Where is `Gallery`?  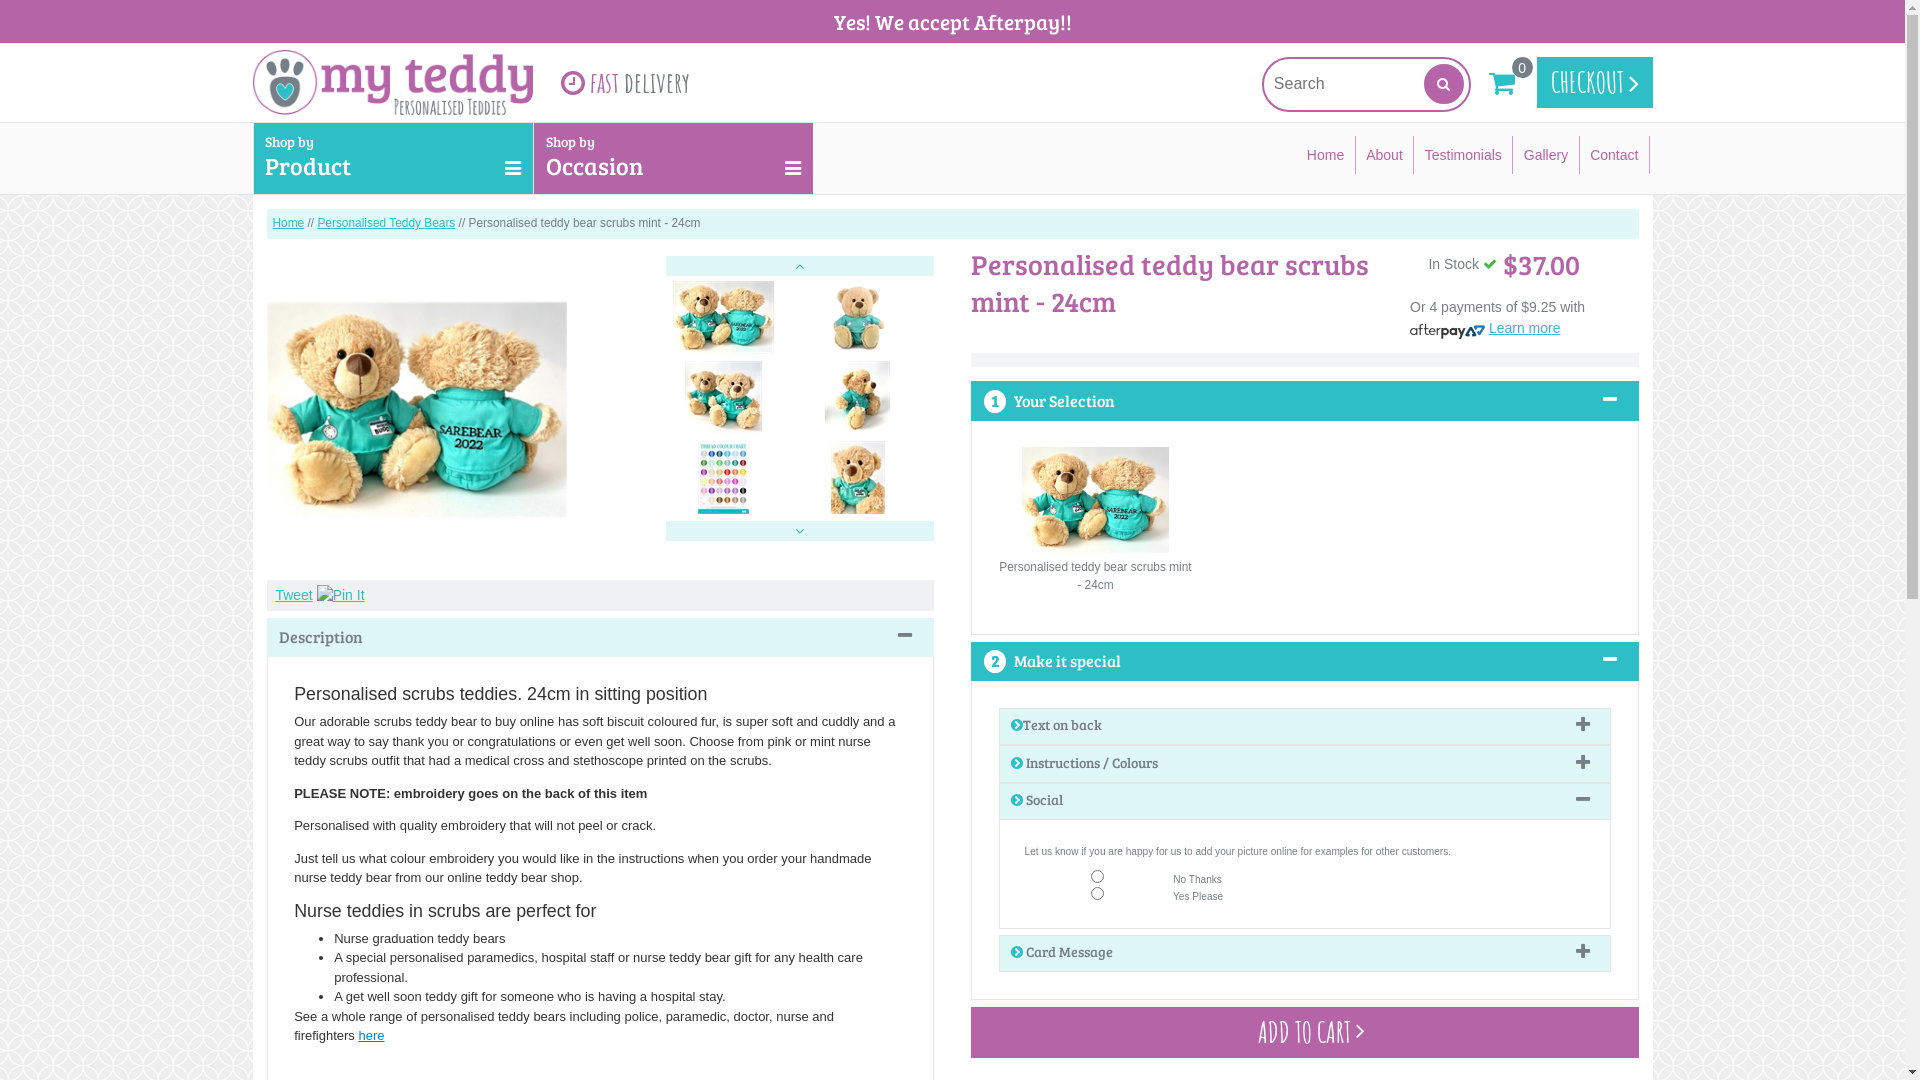
Gallery is located at coordinates (1546, 155).